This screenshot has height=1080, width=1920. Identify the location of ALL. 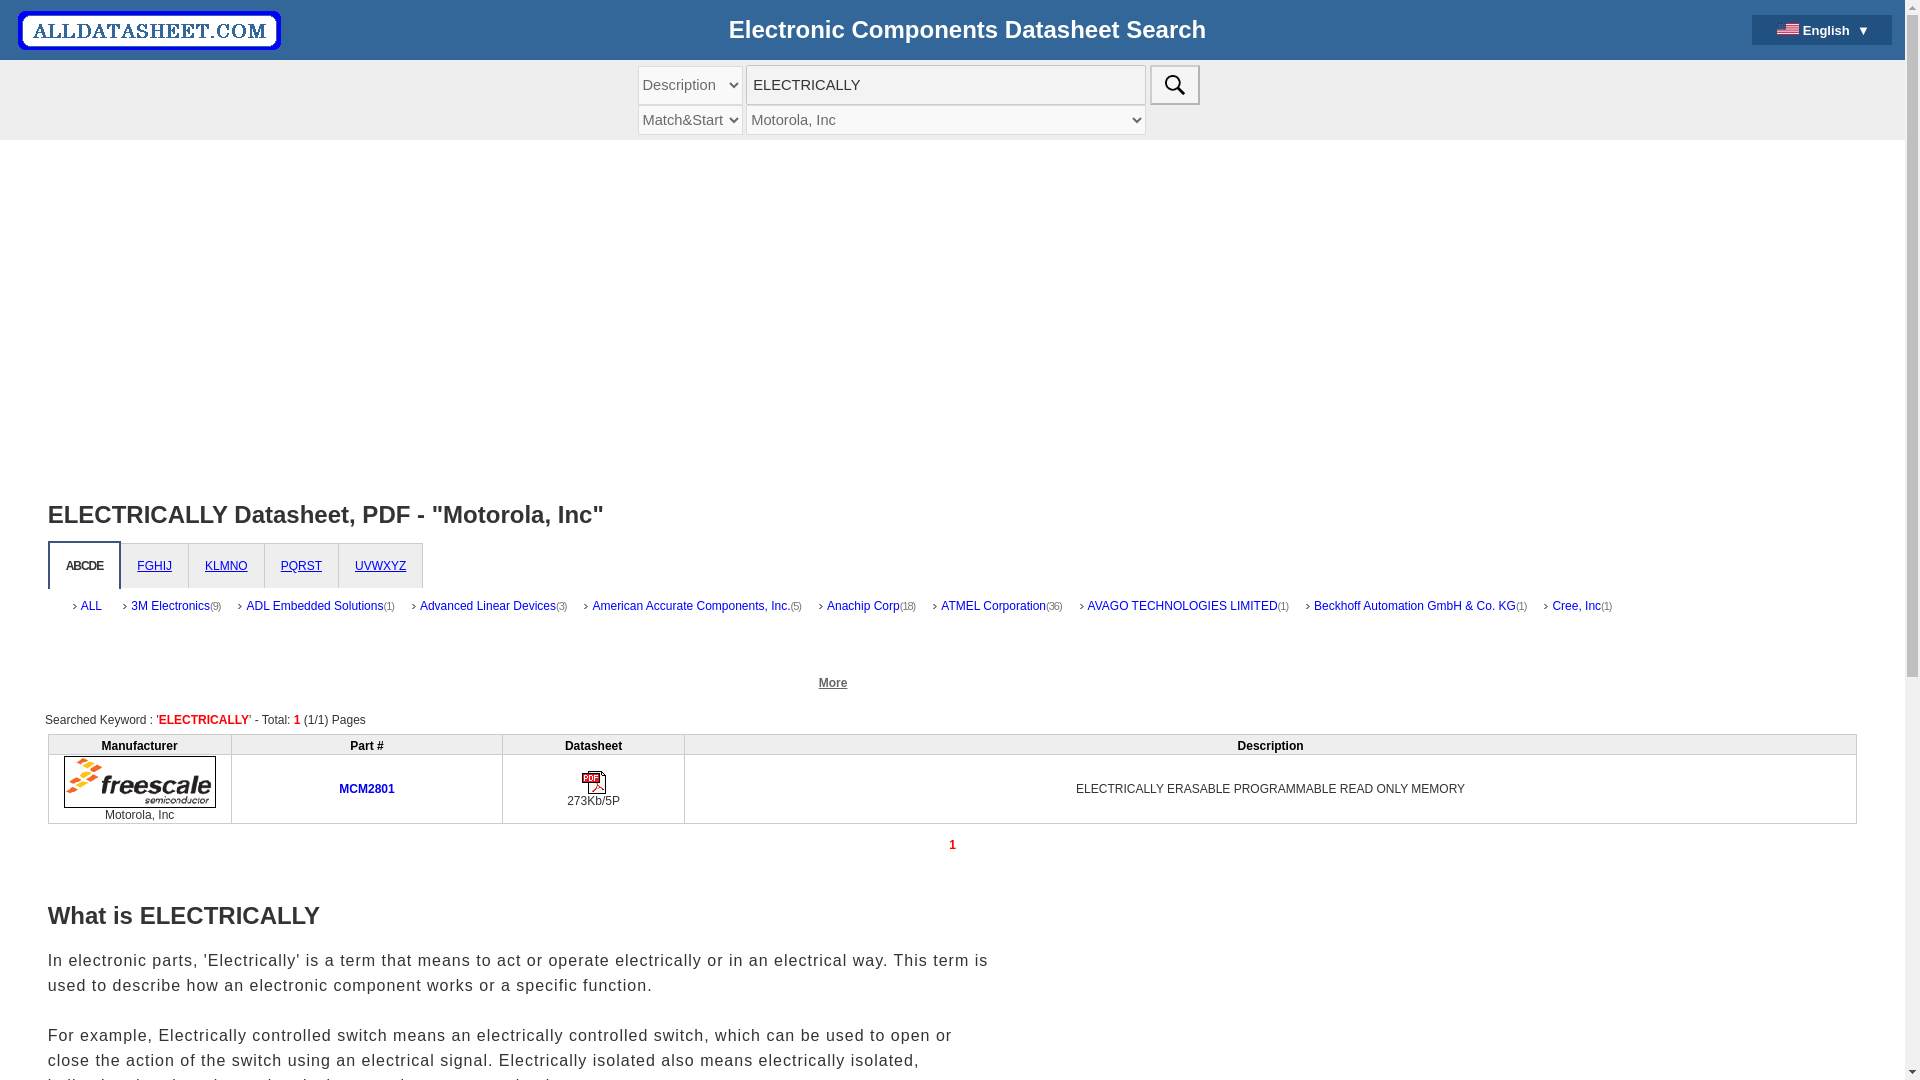
(88, 613).